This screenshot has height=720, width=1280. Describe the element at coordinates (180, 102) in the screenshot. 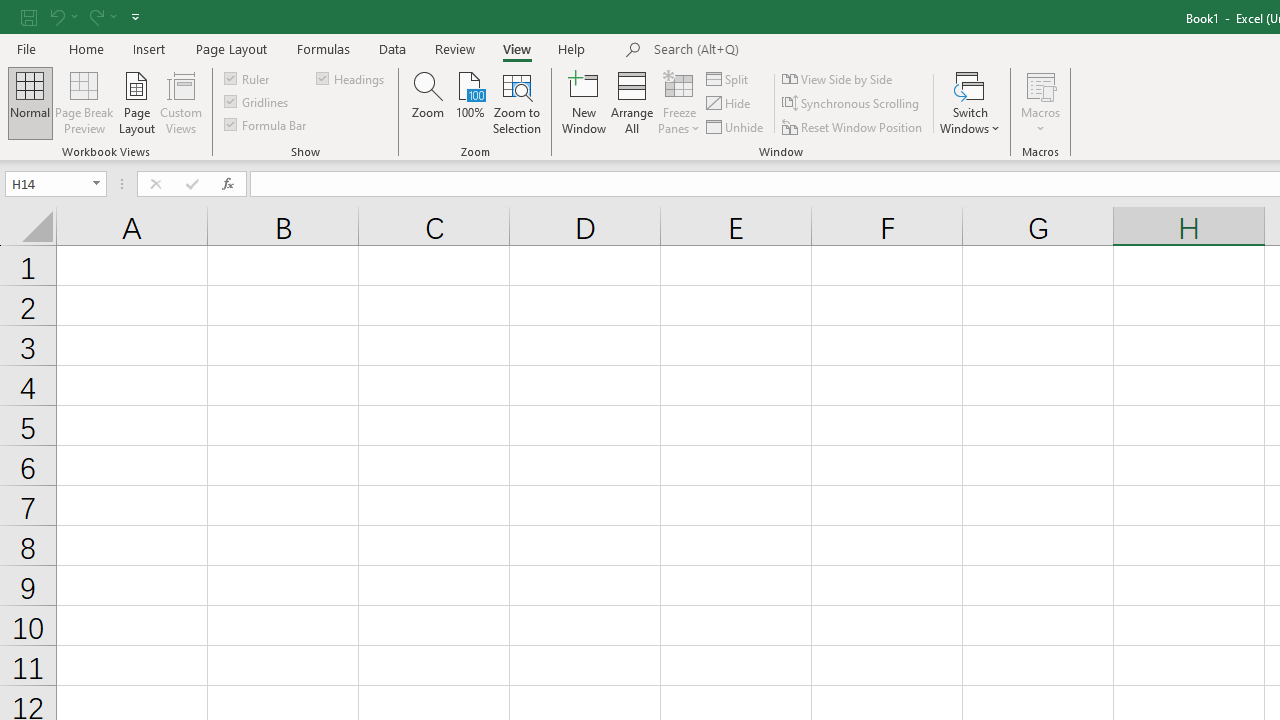

I see `Custom Views...` at that location.